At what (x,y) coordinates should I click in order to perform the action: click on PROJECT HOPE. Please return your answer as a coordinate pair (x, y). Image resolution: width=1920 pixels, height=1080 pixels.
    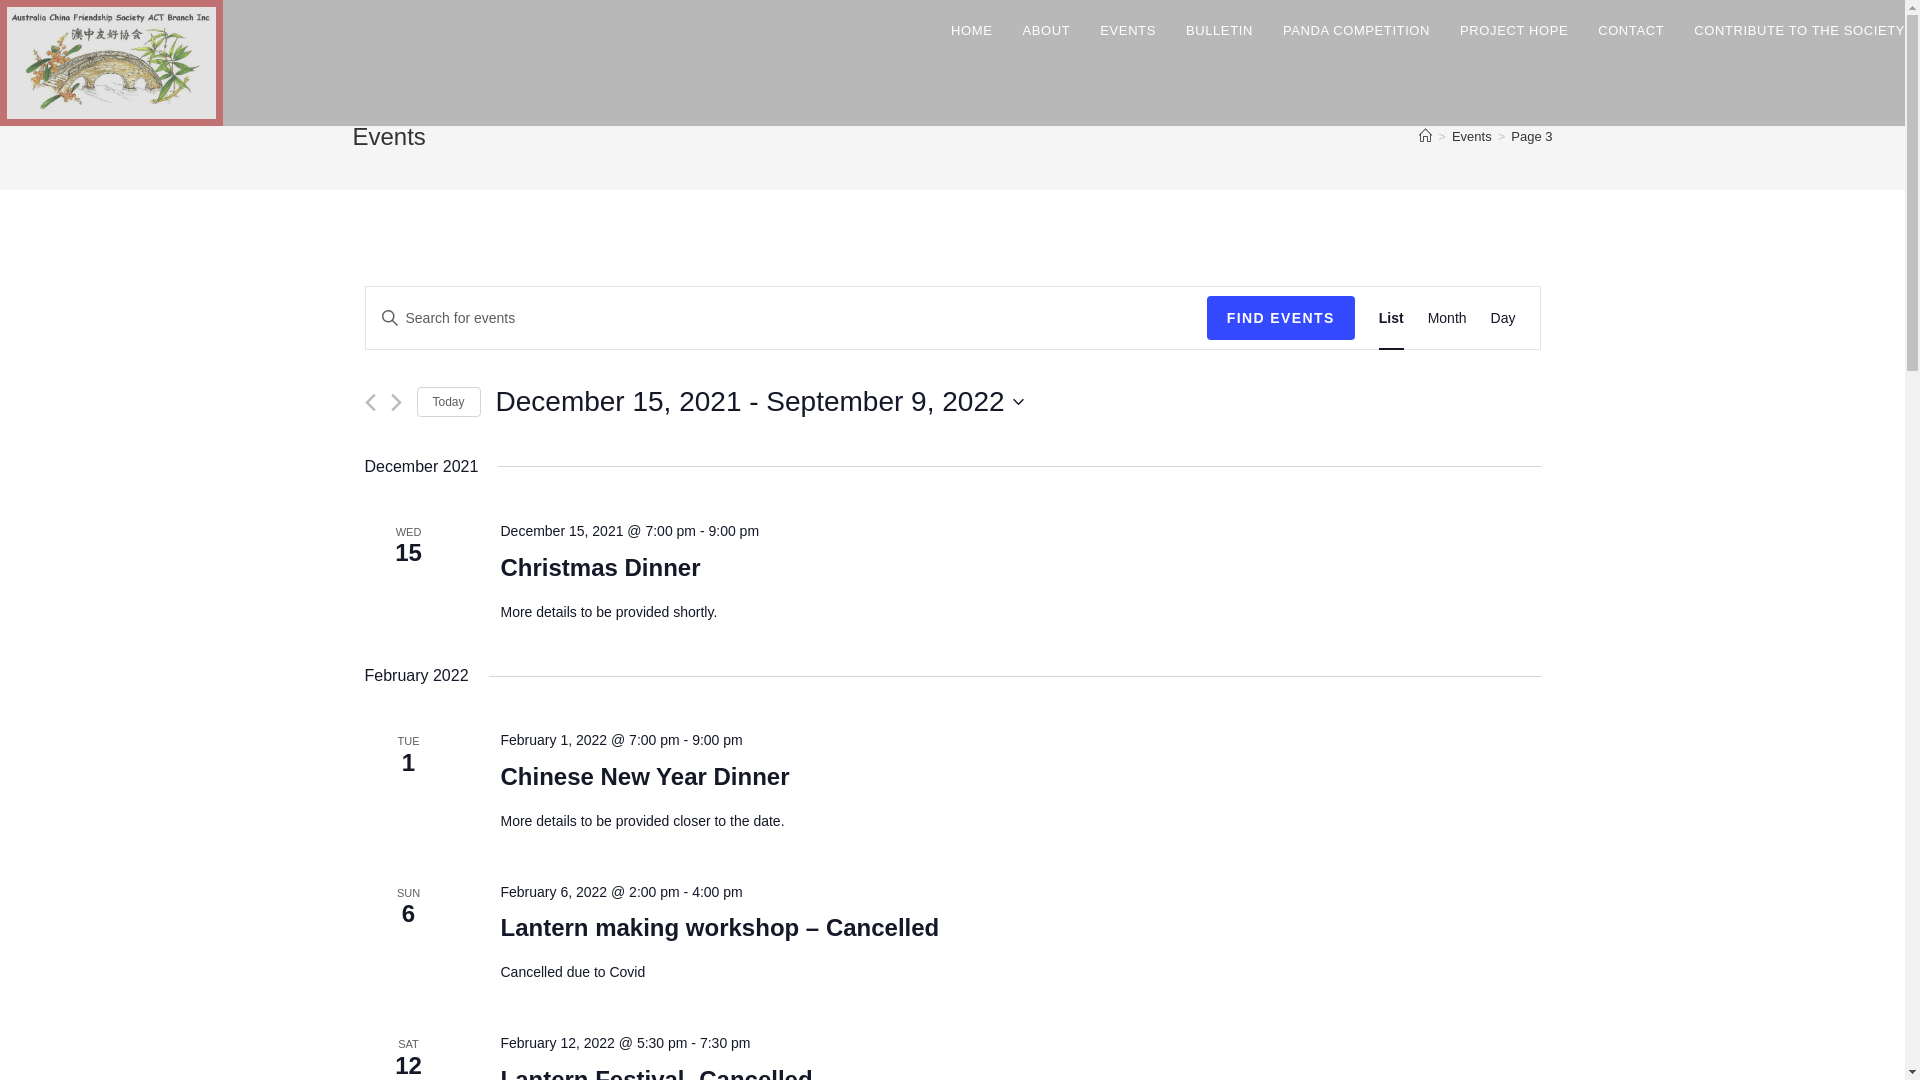
    Looking at the image, I should click on (1514, 30).